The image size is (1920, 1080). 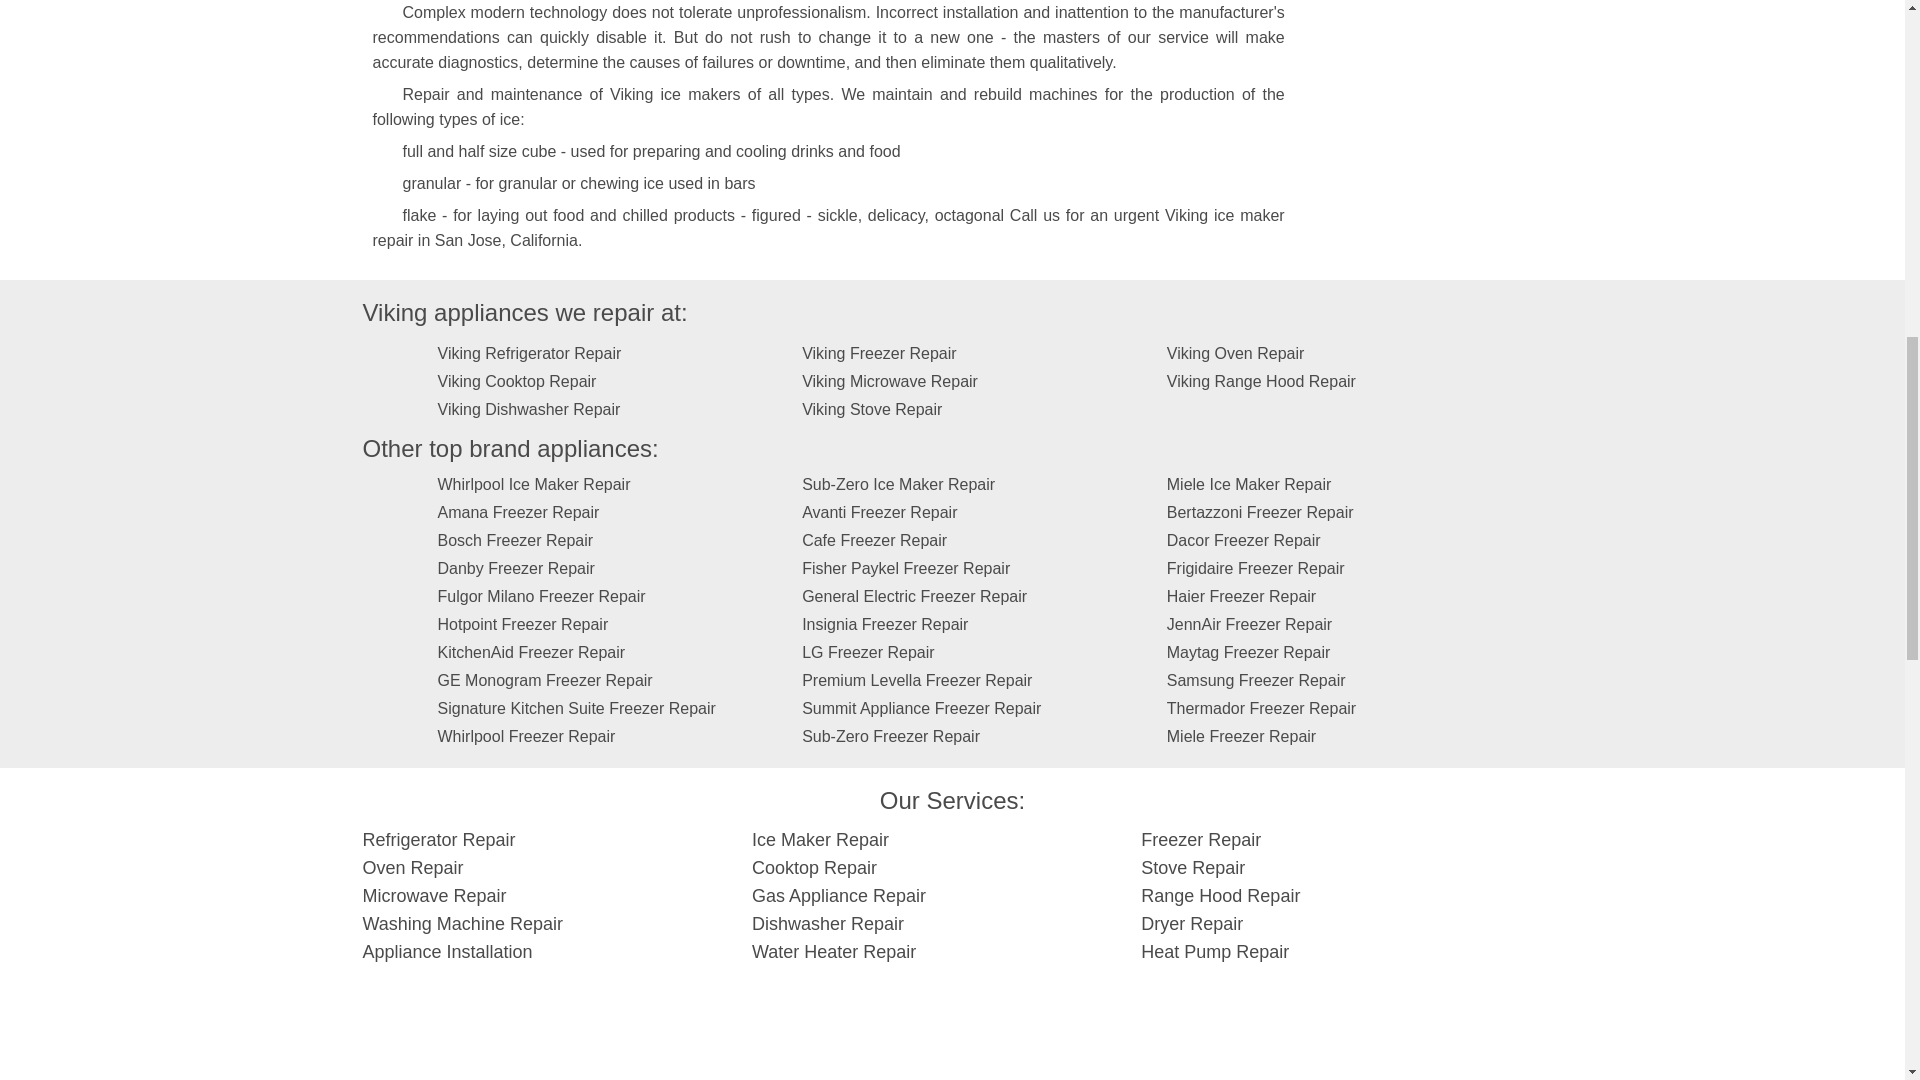 I want to click on Bosch Freezer Repair, so click(x=515, y=540).